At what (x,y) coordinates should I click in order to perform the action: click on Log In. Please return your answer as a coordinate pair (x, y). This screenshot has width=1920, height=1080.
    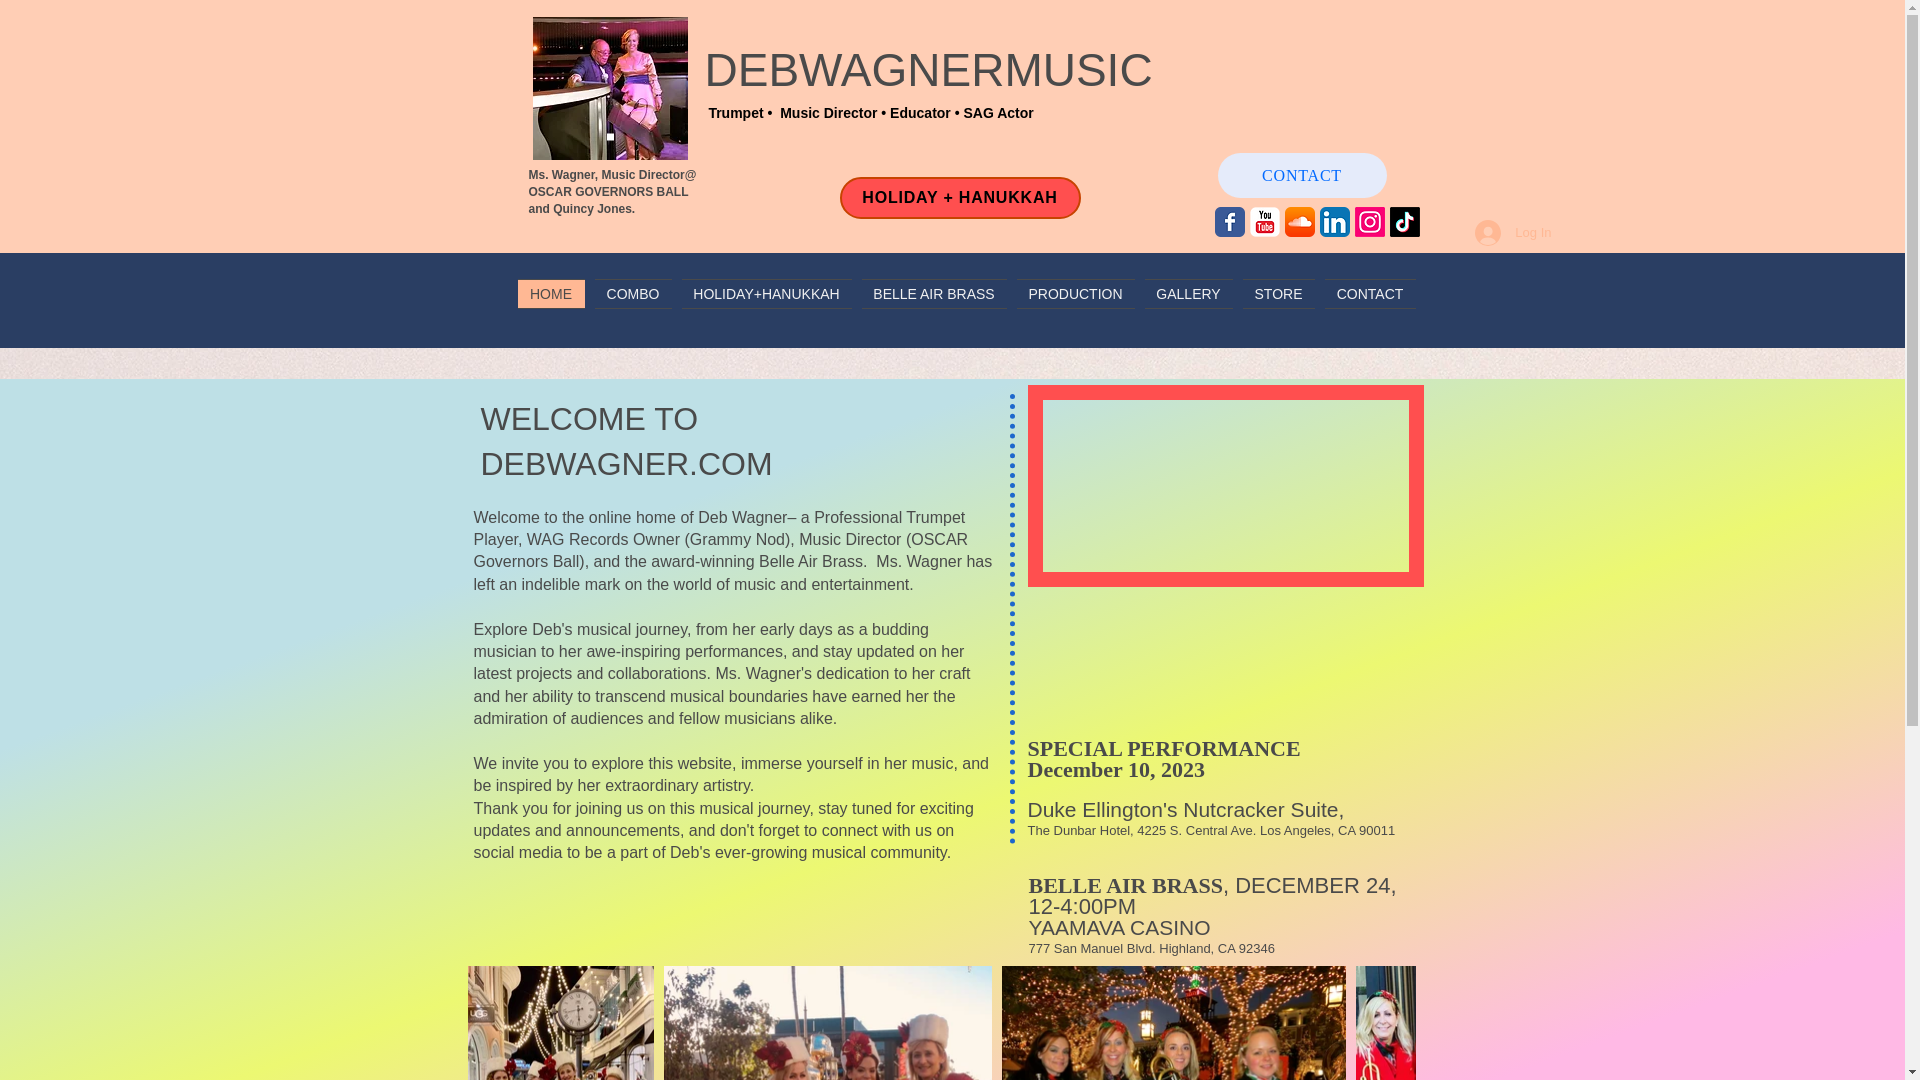
    Looking at the image, I should click on (1512, 232).